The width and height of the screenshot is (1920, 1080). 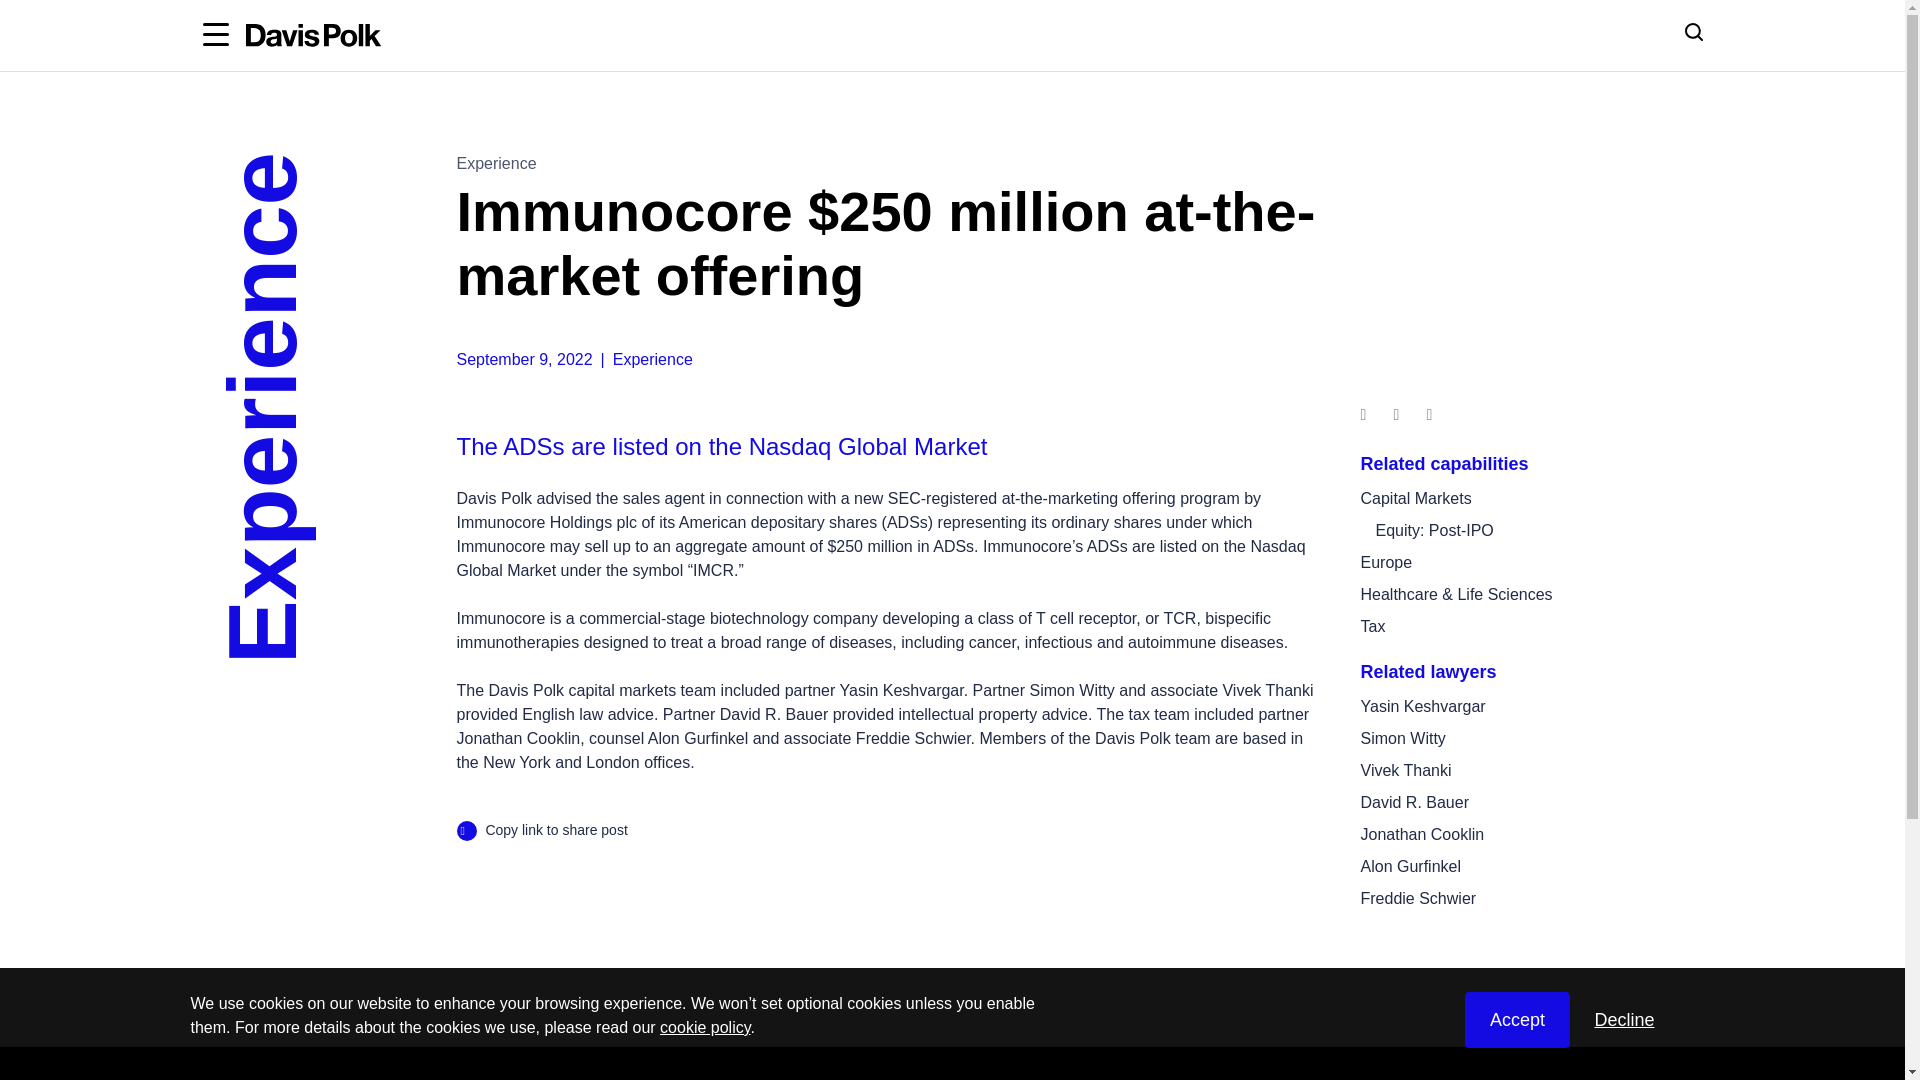 What do you see at coordinates (1414, 498) in the screenshot?
I see `Capital Markets` at bounding box center [1414, 498].